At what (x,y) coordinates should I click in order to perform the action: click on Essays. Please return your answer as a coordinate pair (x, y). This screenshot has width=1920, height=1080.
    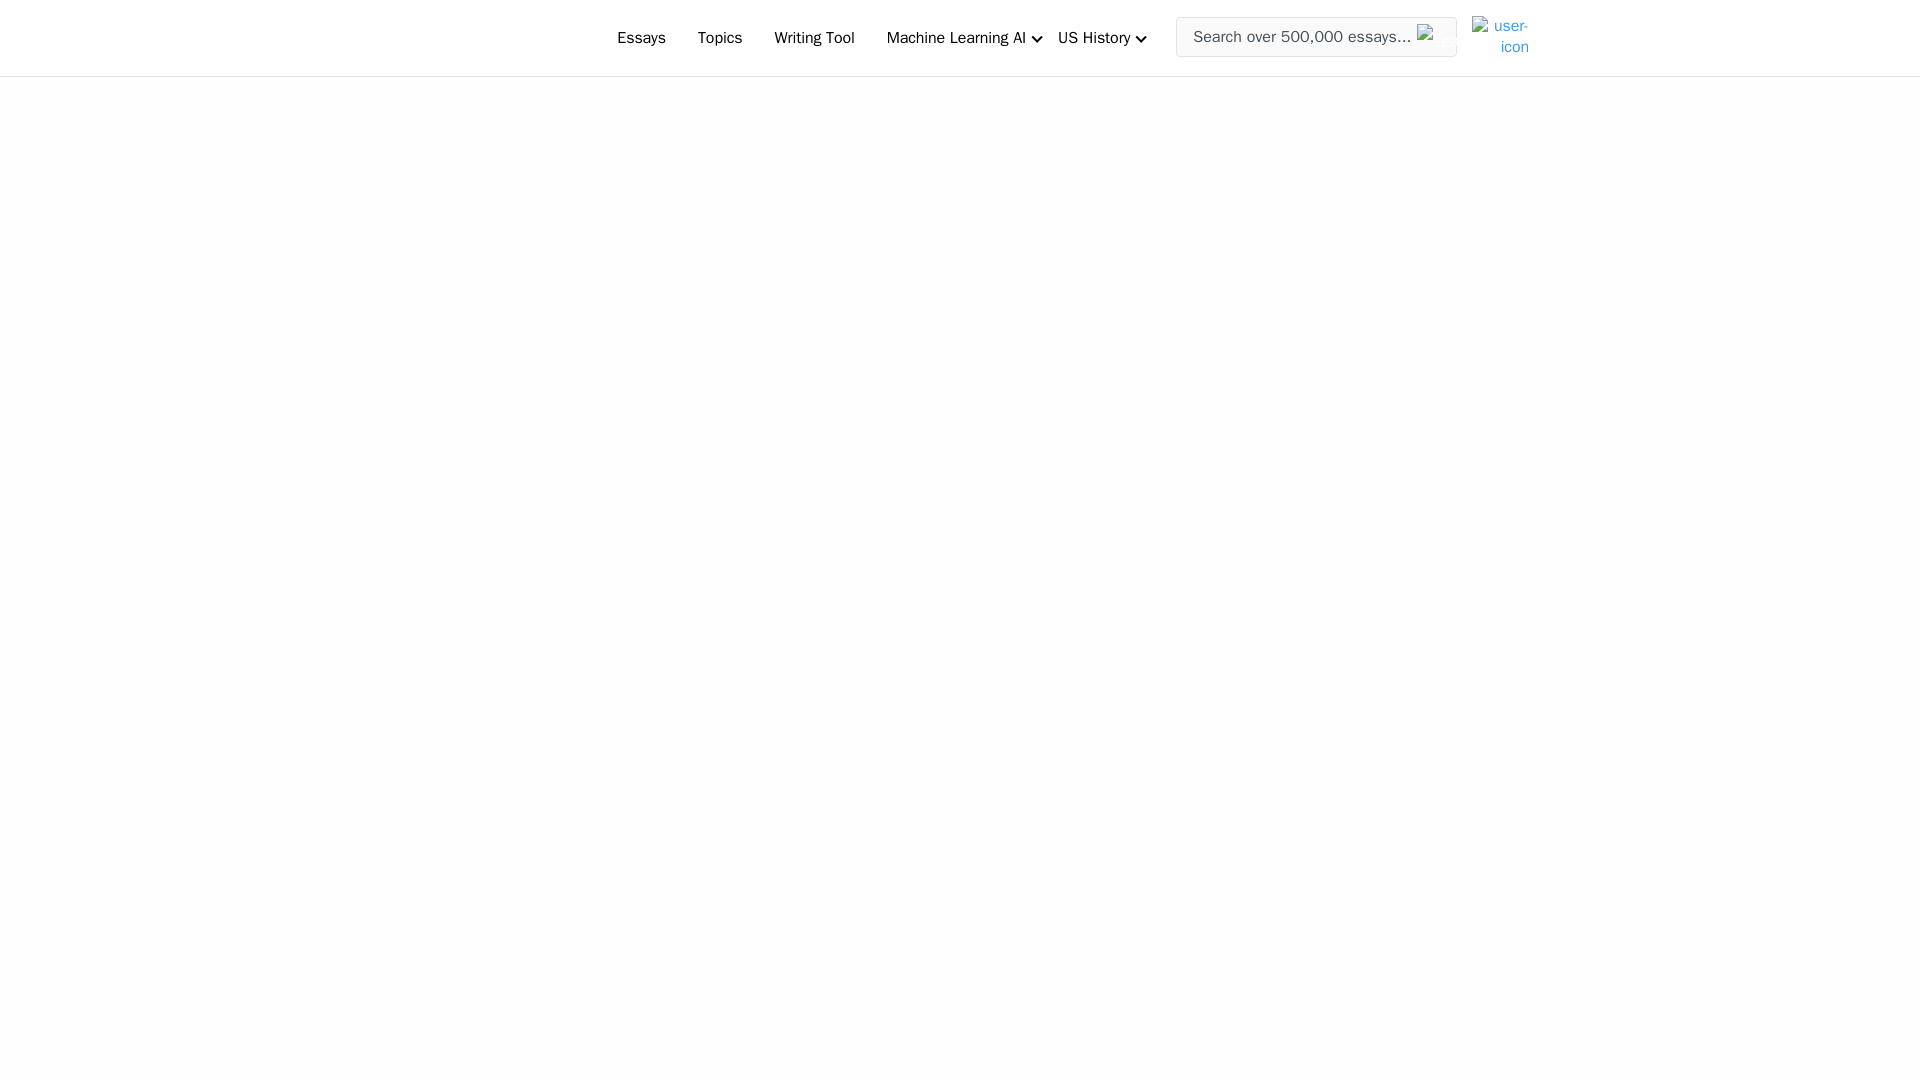
    Looking at the image, I should click on (640, 37).